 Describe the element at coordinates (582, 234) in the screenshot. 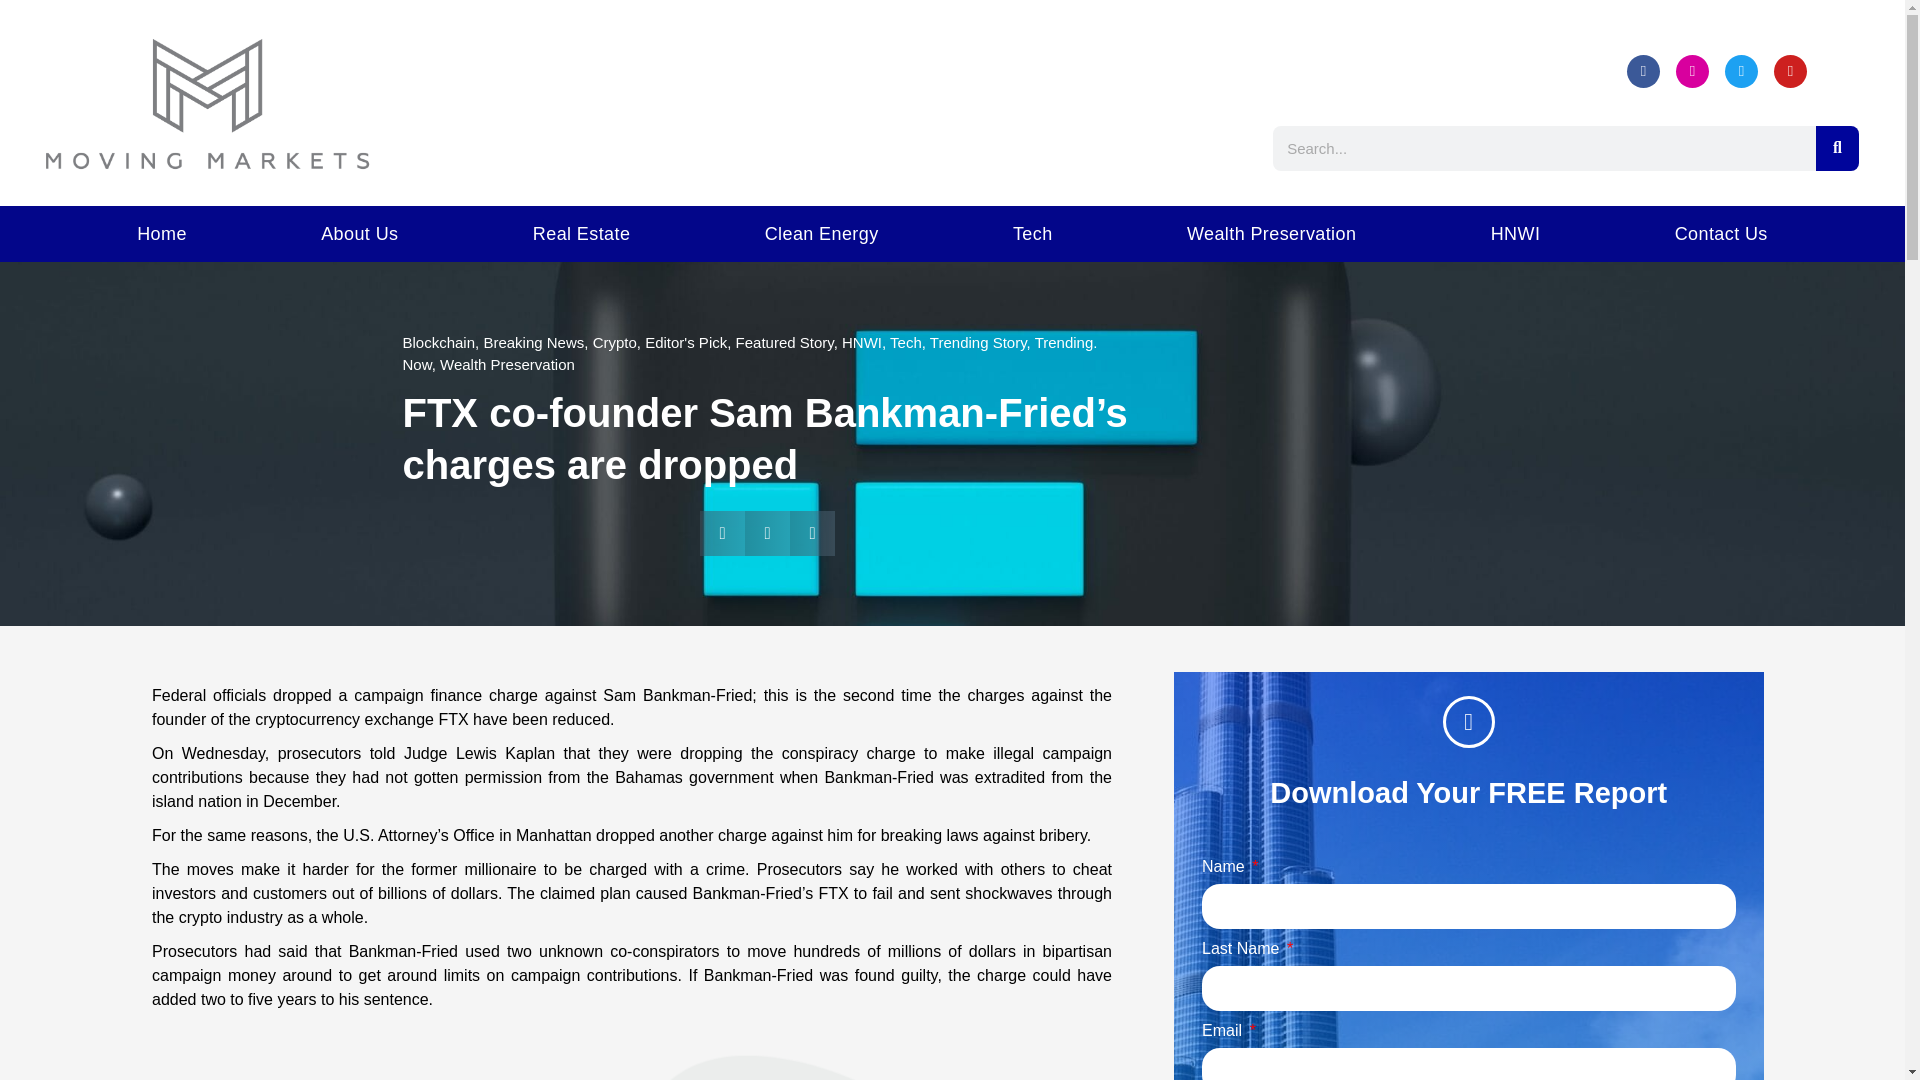

I see `Real Estate` at that location.